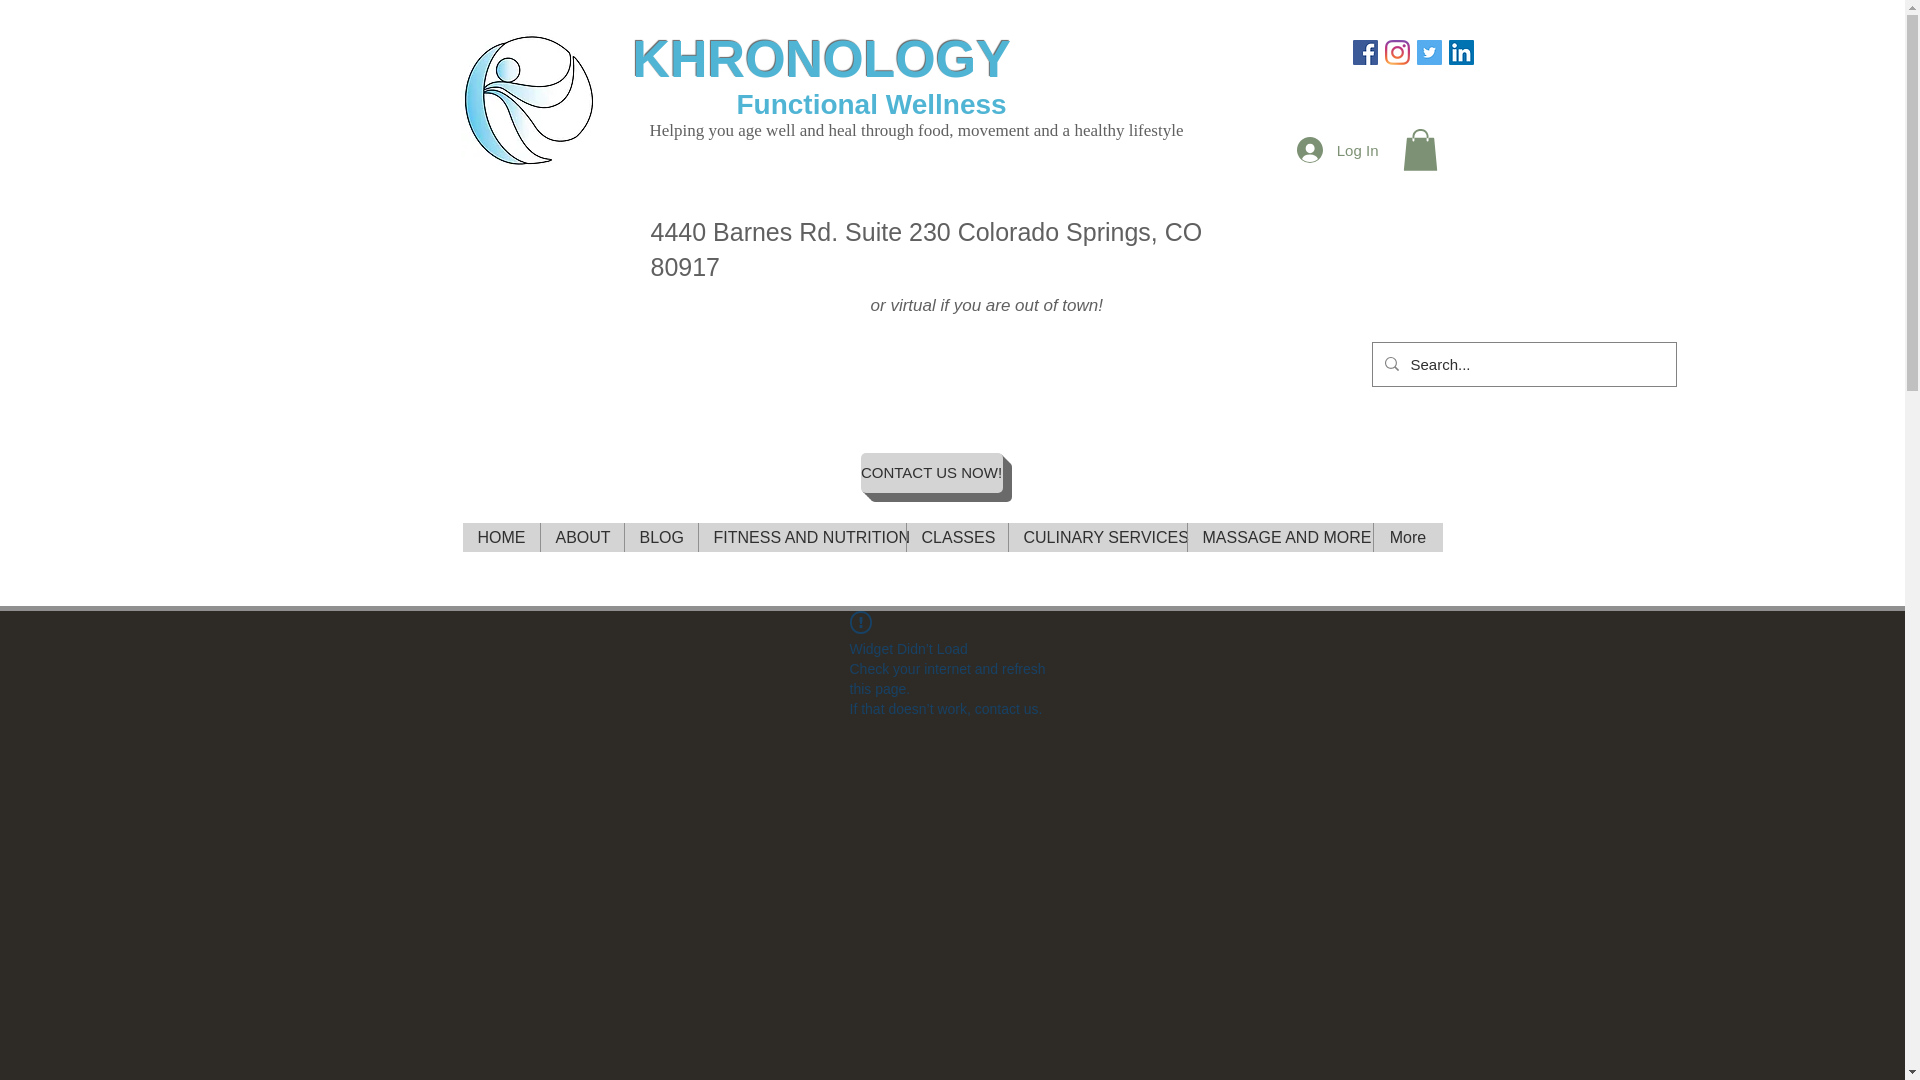 This screenshot has height=1080, width=1920. What do you see at coordinates (582, 536) in the screenshot?
I see `ABOUT` at bounding box center [582, 536].